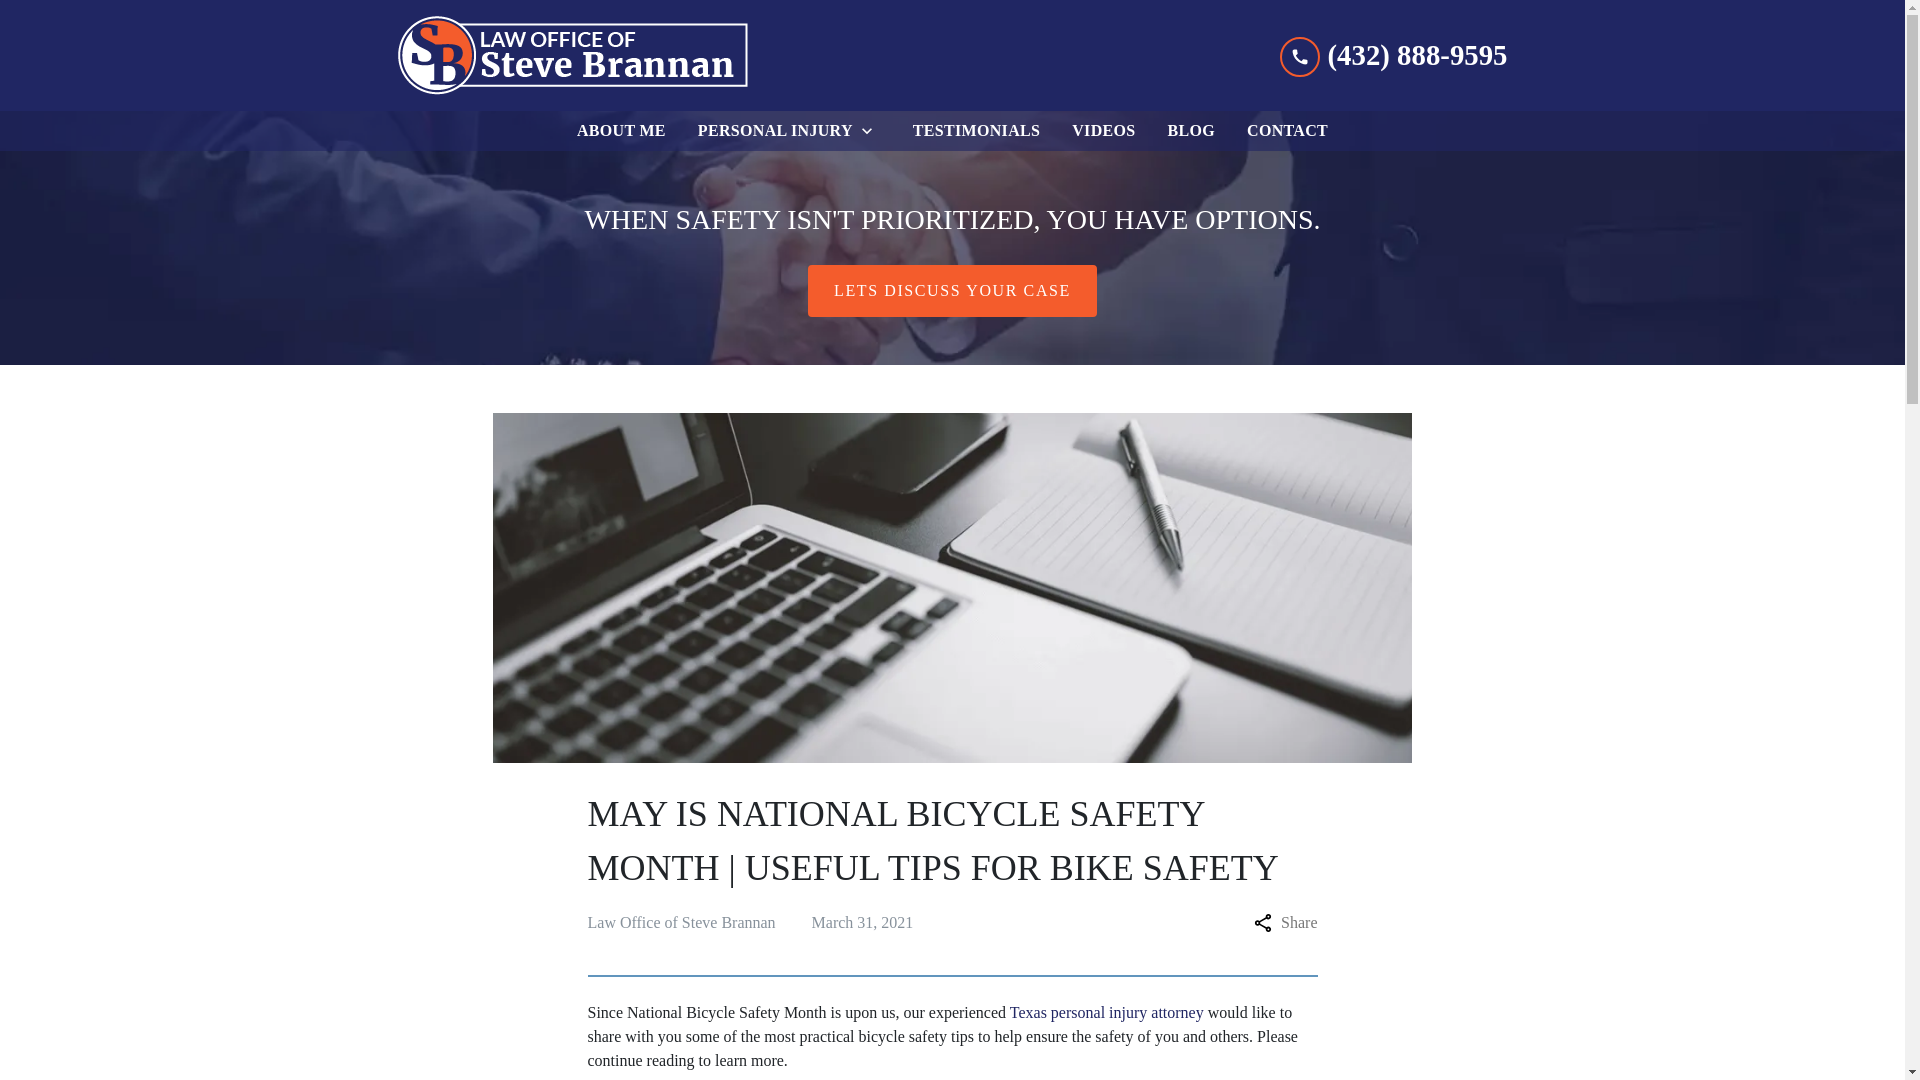 The height and width of the screenshot is (1080, 1920). I want to click on ABOUT ME, so click(620, 131).